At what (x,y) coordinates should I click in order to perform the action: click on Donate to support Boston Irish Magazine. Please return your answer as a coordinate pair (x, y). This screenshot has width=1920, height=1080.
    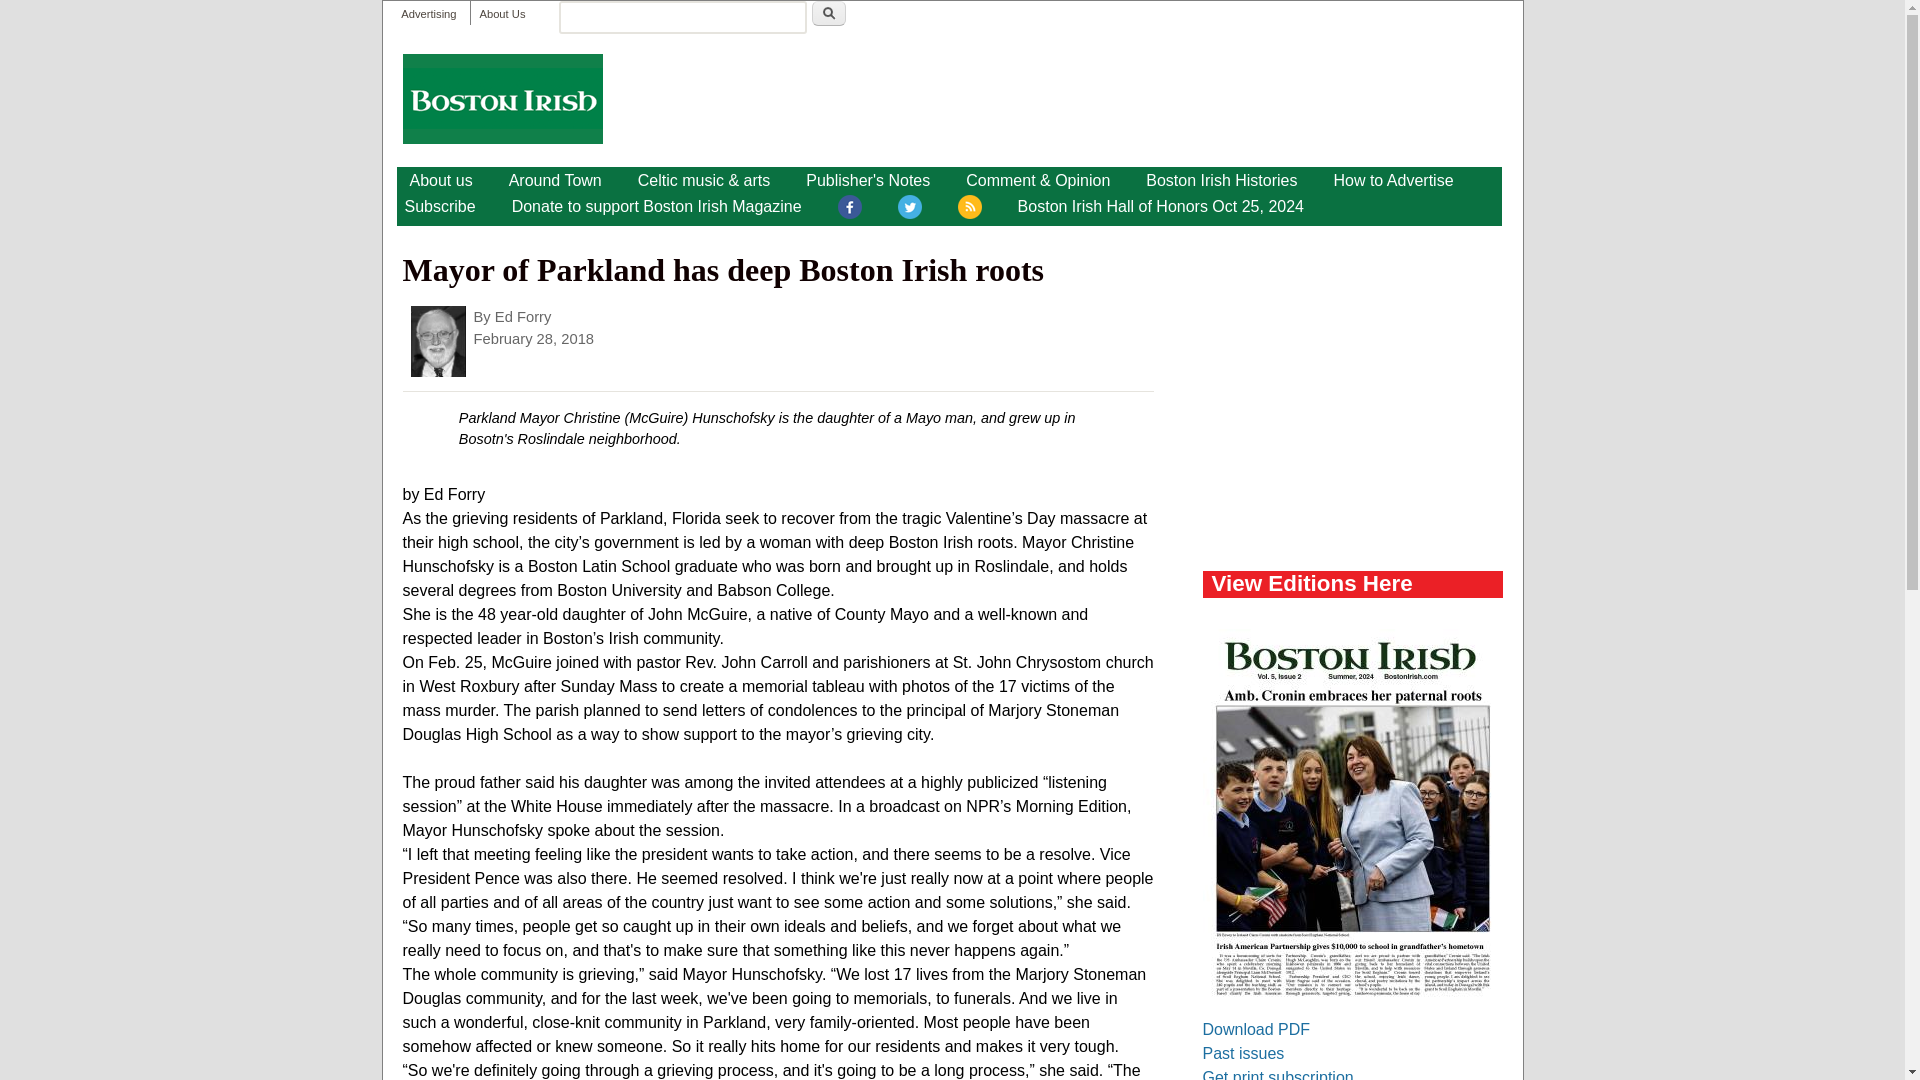
    Looking at the image, I should click on (656, 207).